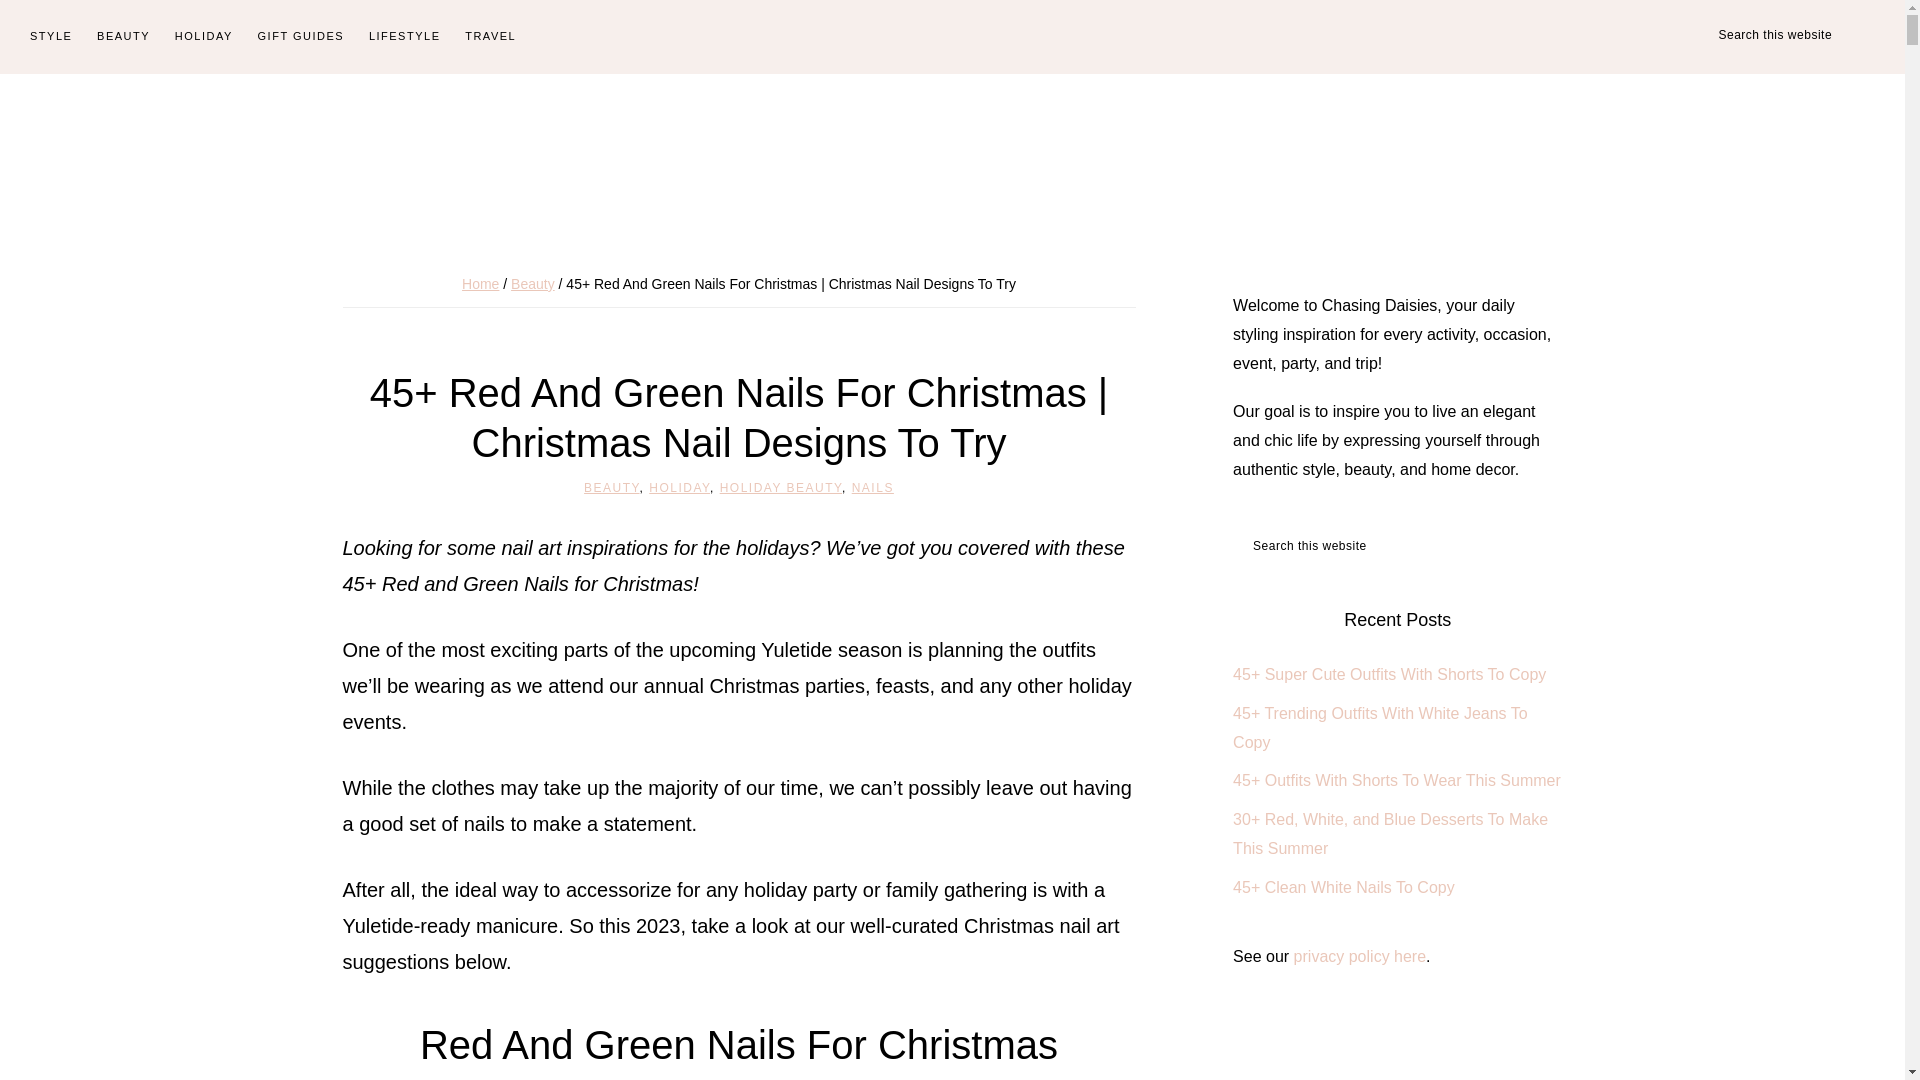 This screenshot has width=1920, height=1080. What do you see at coordinates (204, 37) in the screenshot?
I see `HOLIDAY` at bounding box center [204, 37].